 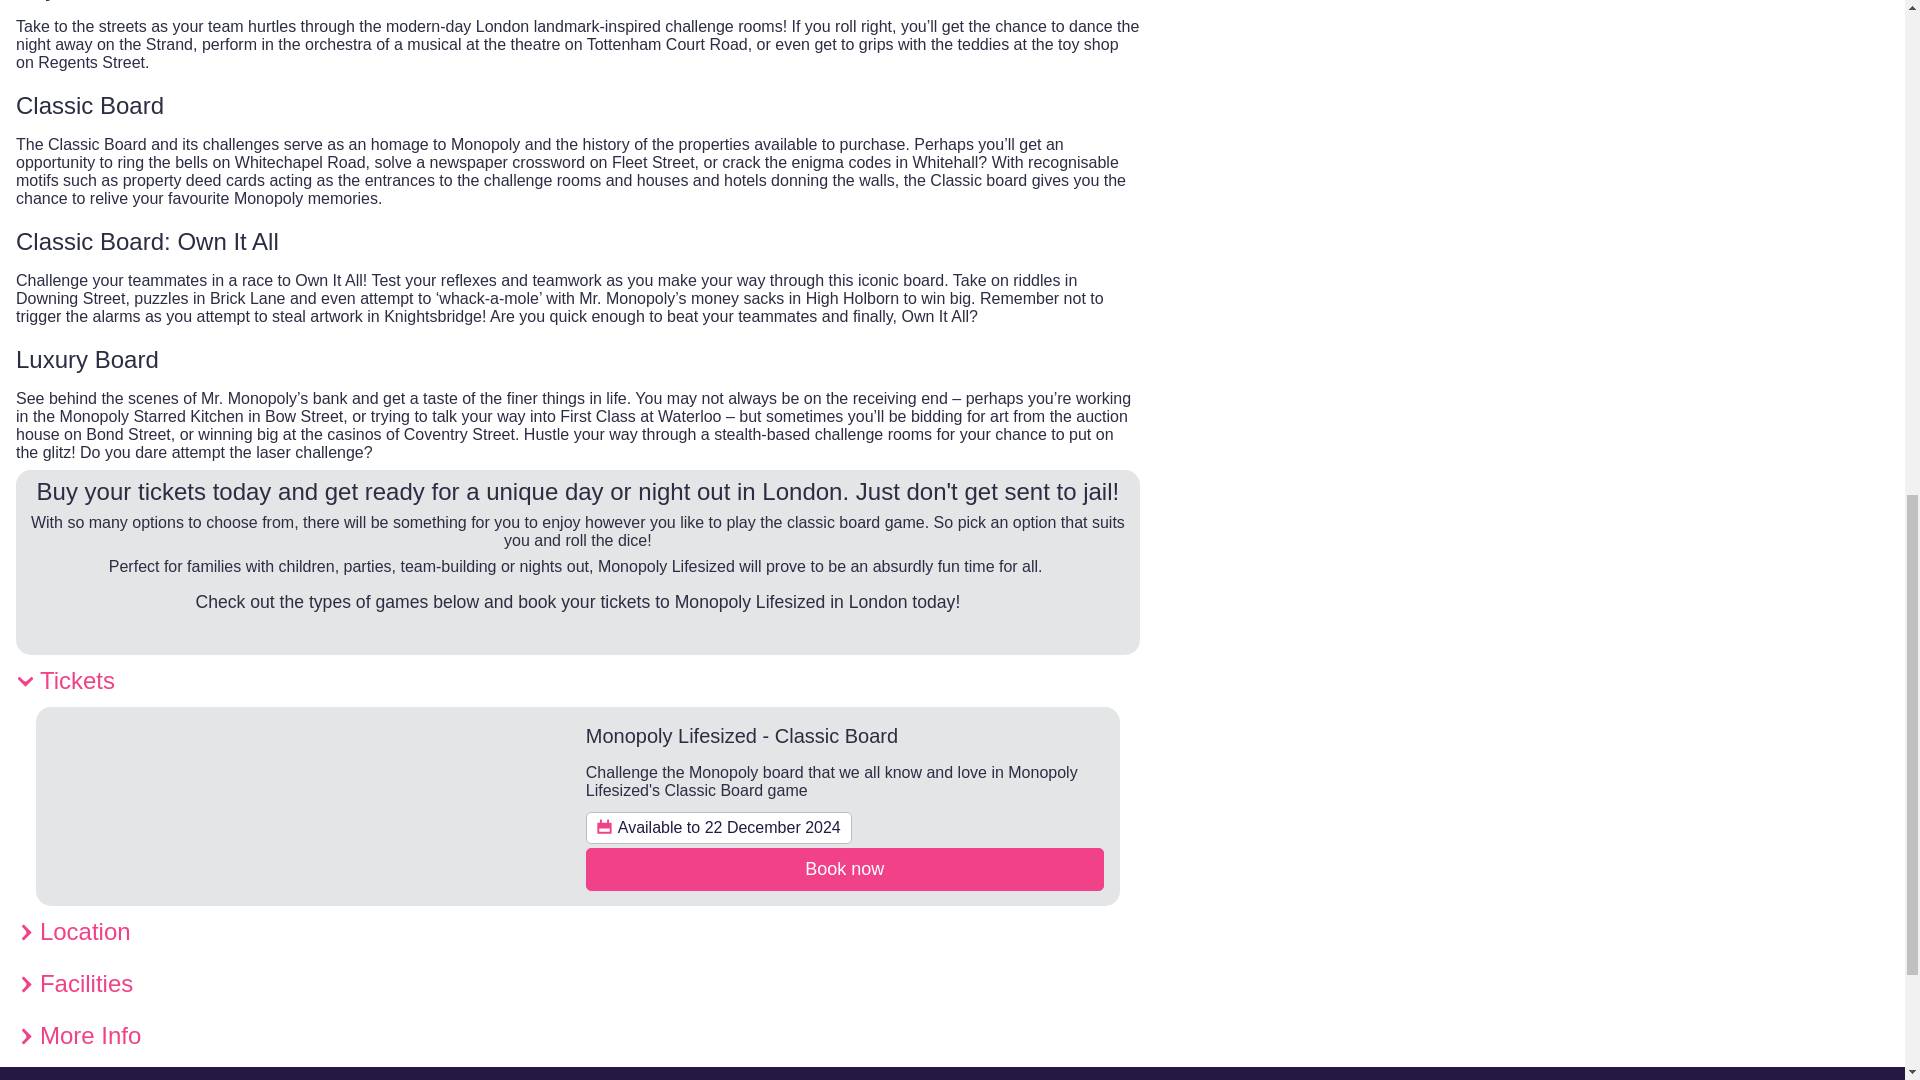 I want to click on More Info, so click(x=578, y=1035).